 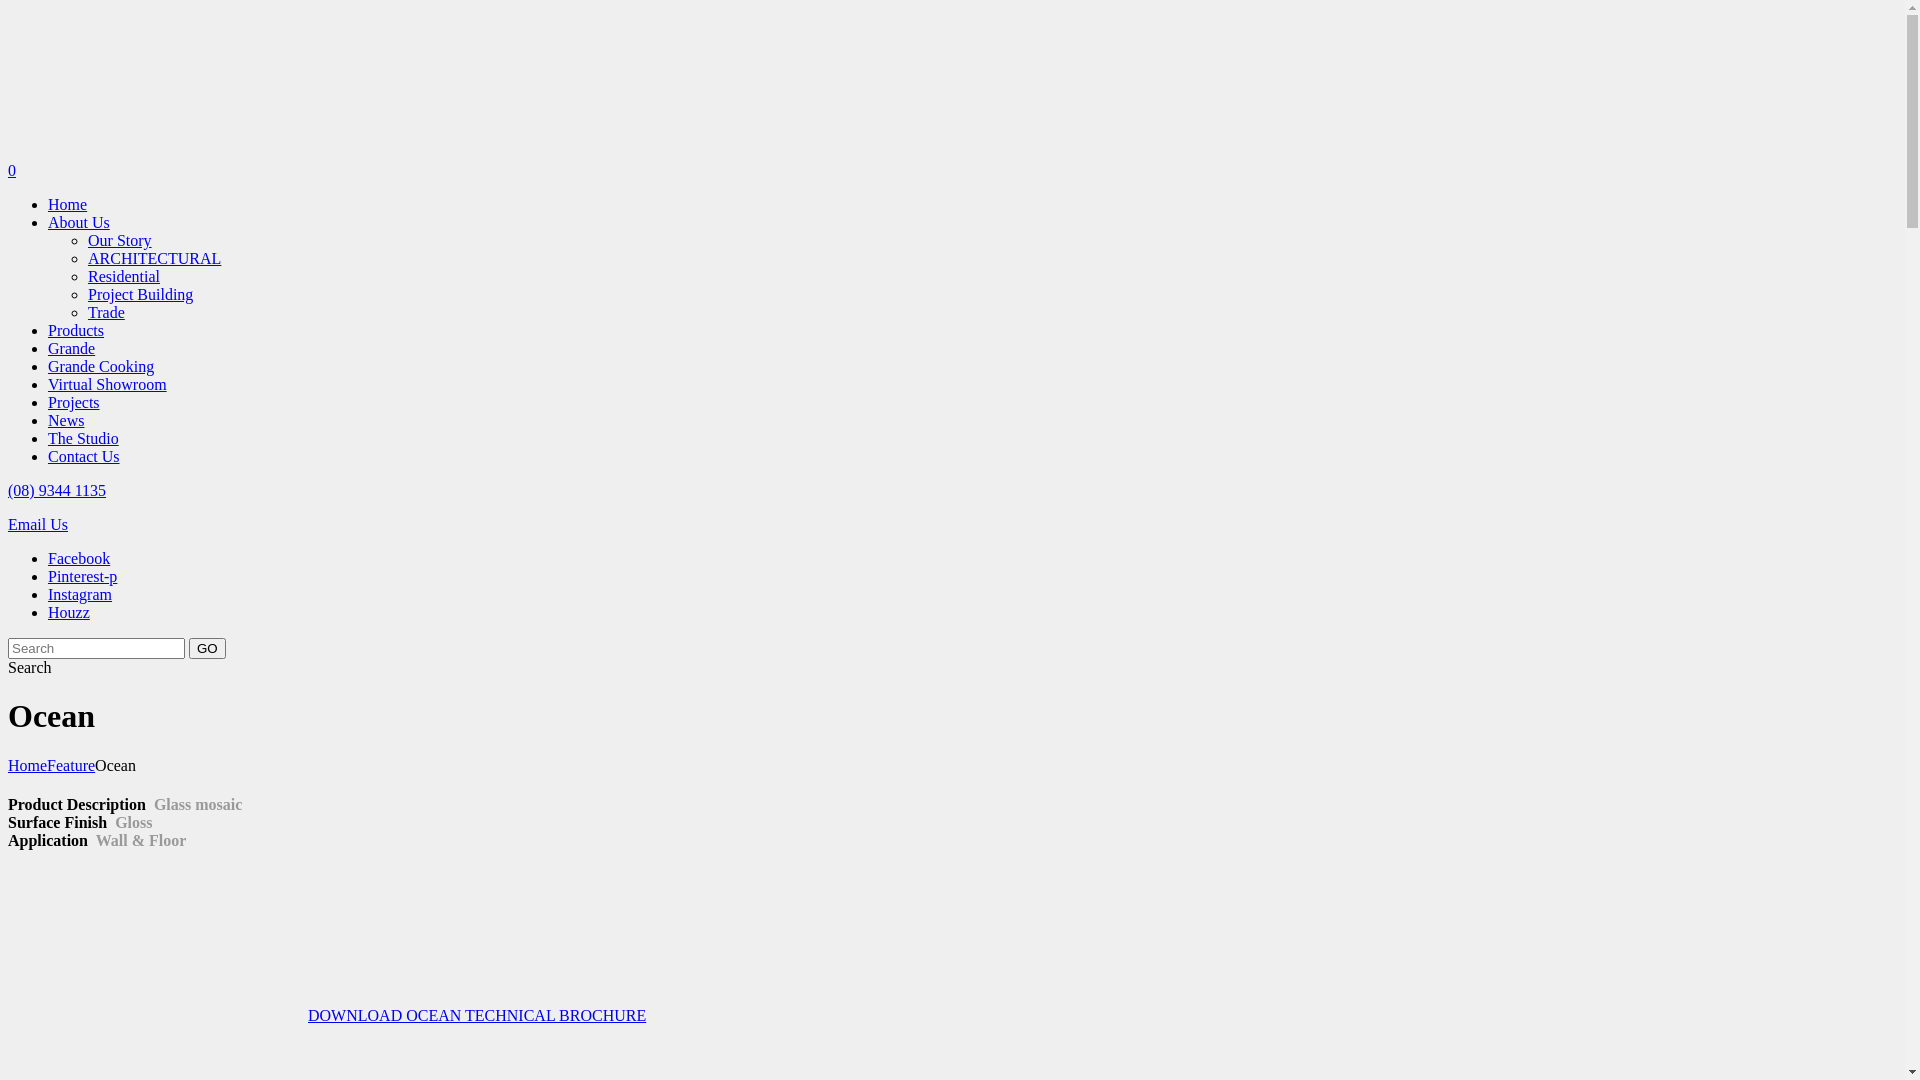 I want to click on Contact Us, so click(x=84, y=456).